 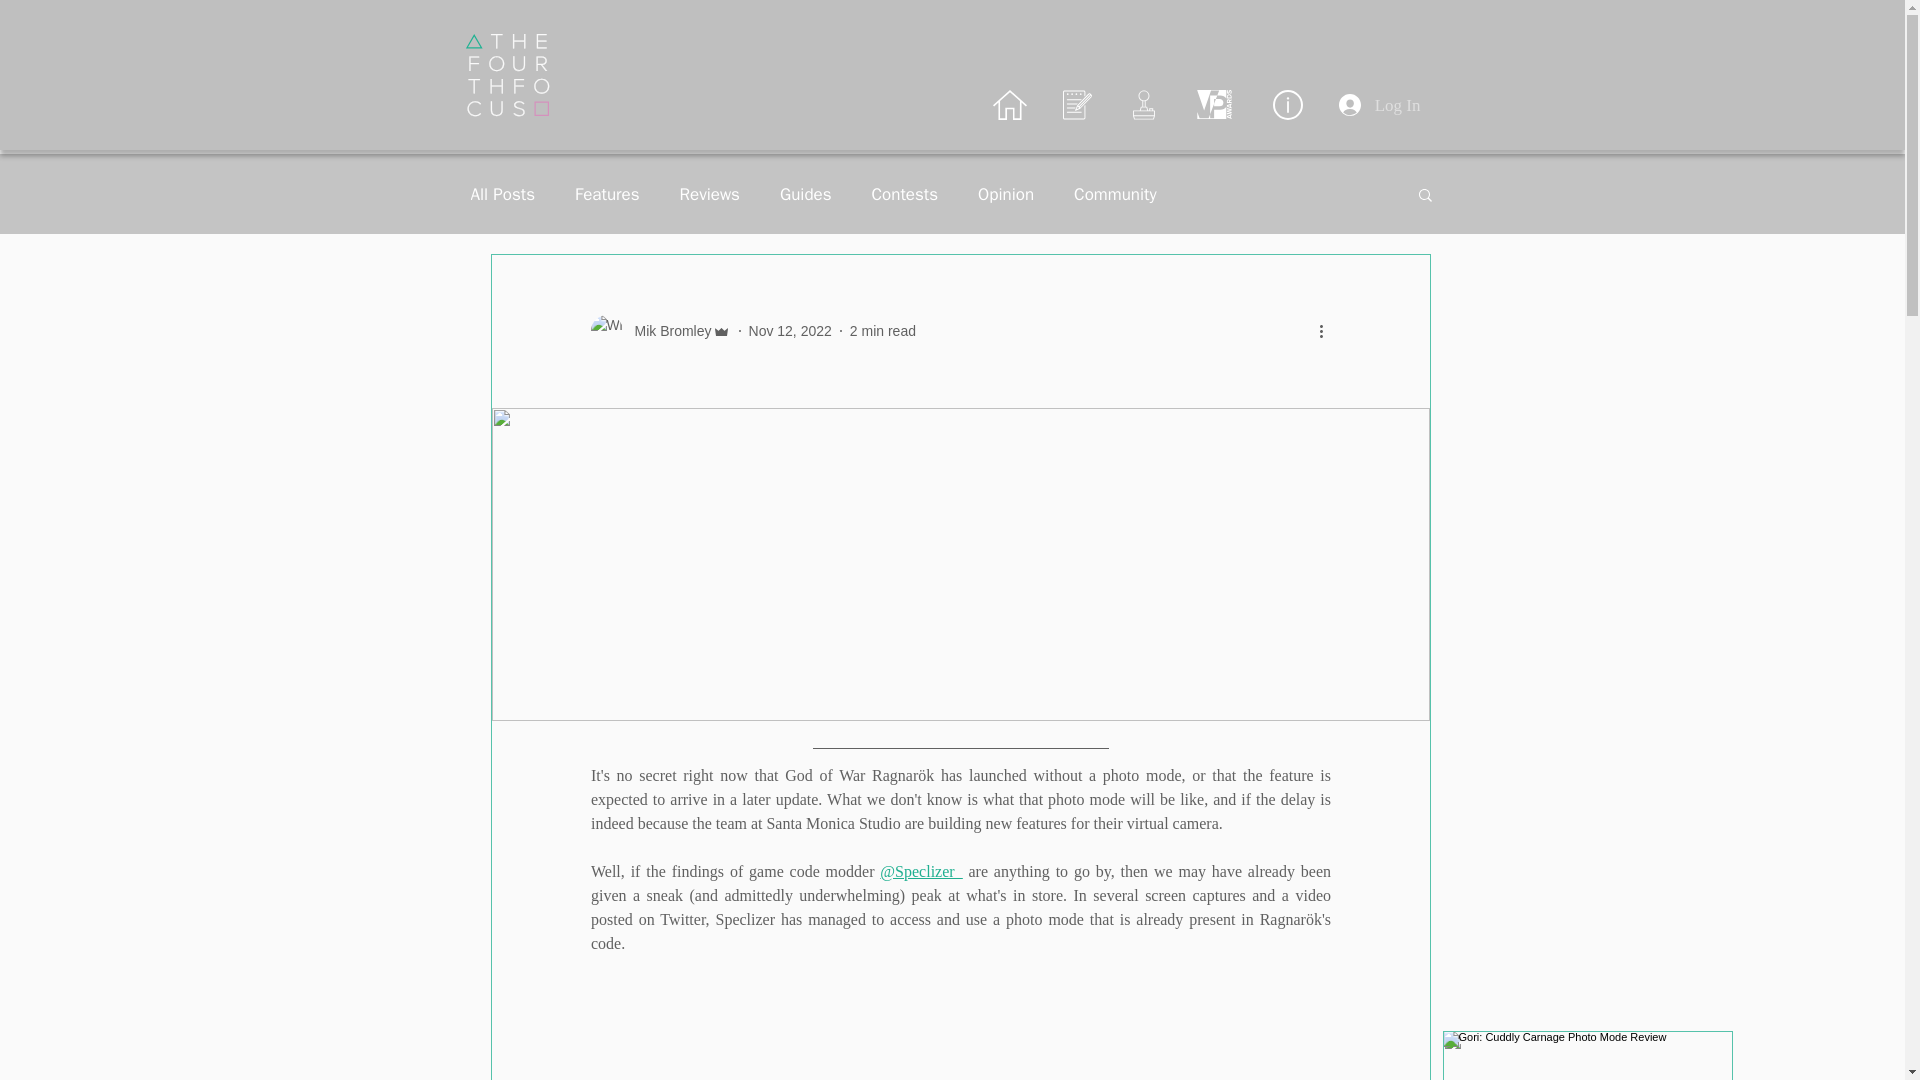 What do you see at coordinates (790, 330) in the screenshot?
I see `Nov 12, 2022` at bounding box center [790, 330].